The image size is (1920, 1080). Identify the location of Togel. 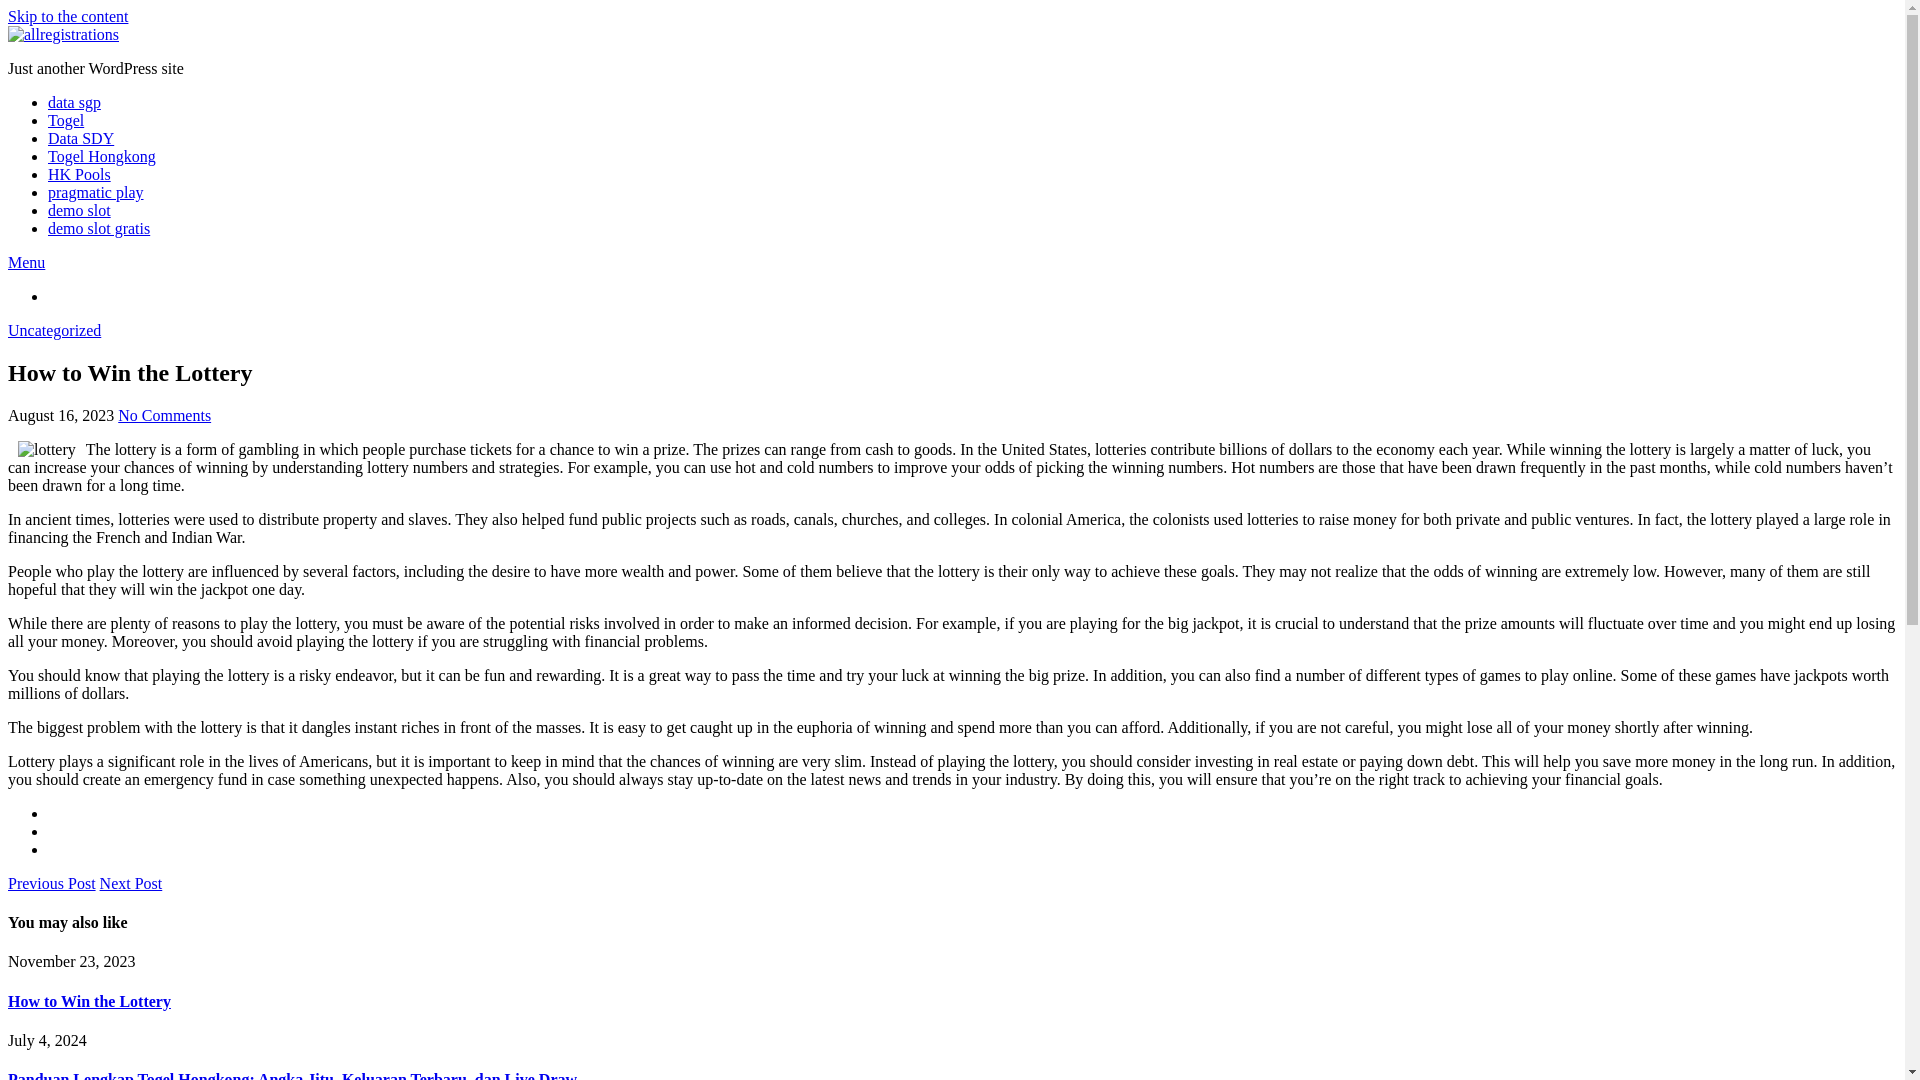
(66, 120).